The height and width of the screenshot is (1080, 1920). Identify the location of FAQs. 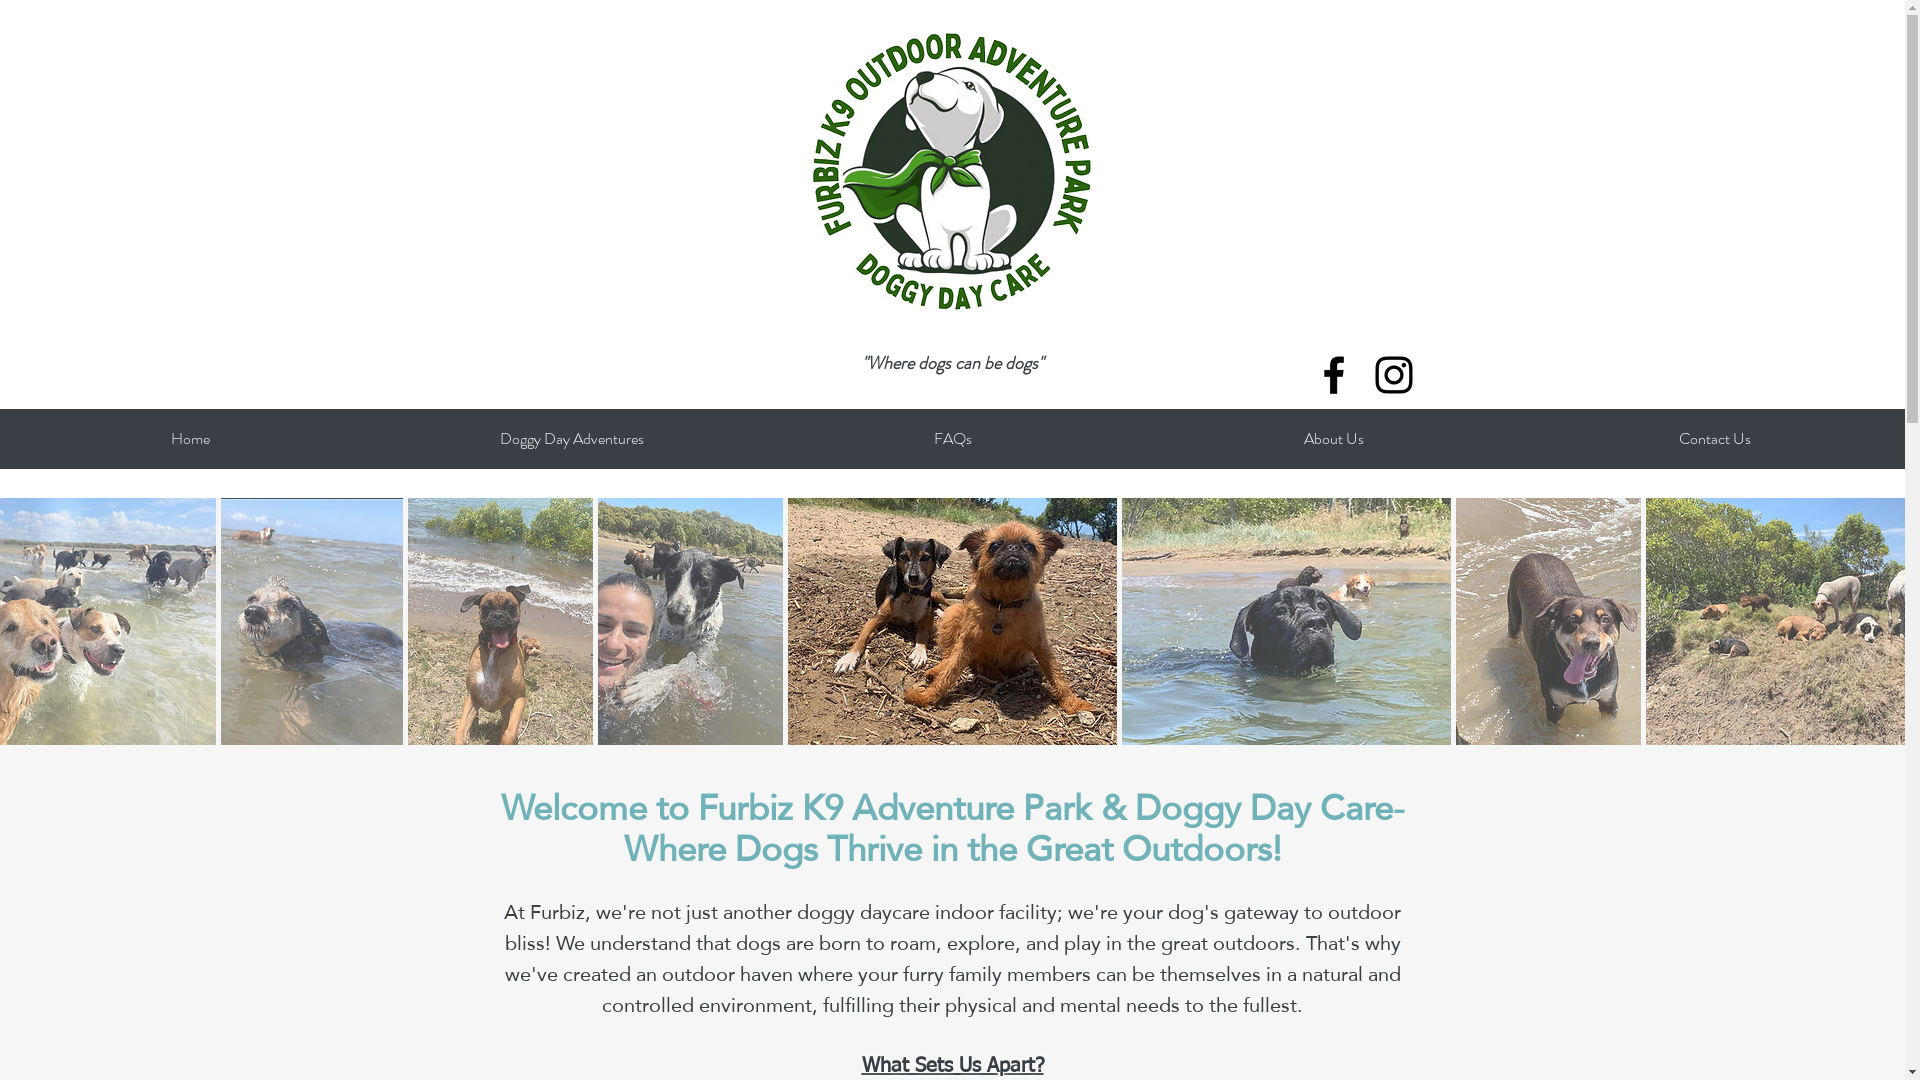
(952, 439).